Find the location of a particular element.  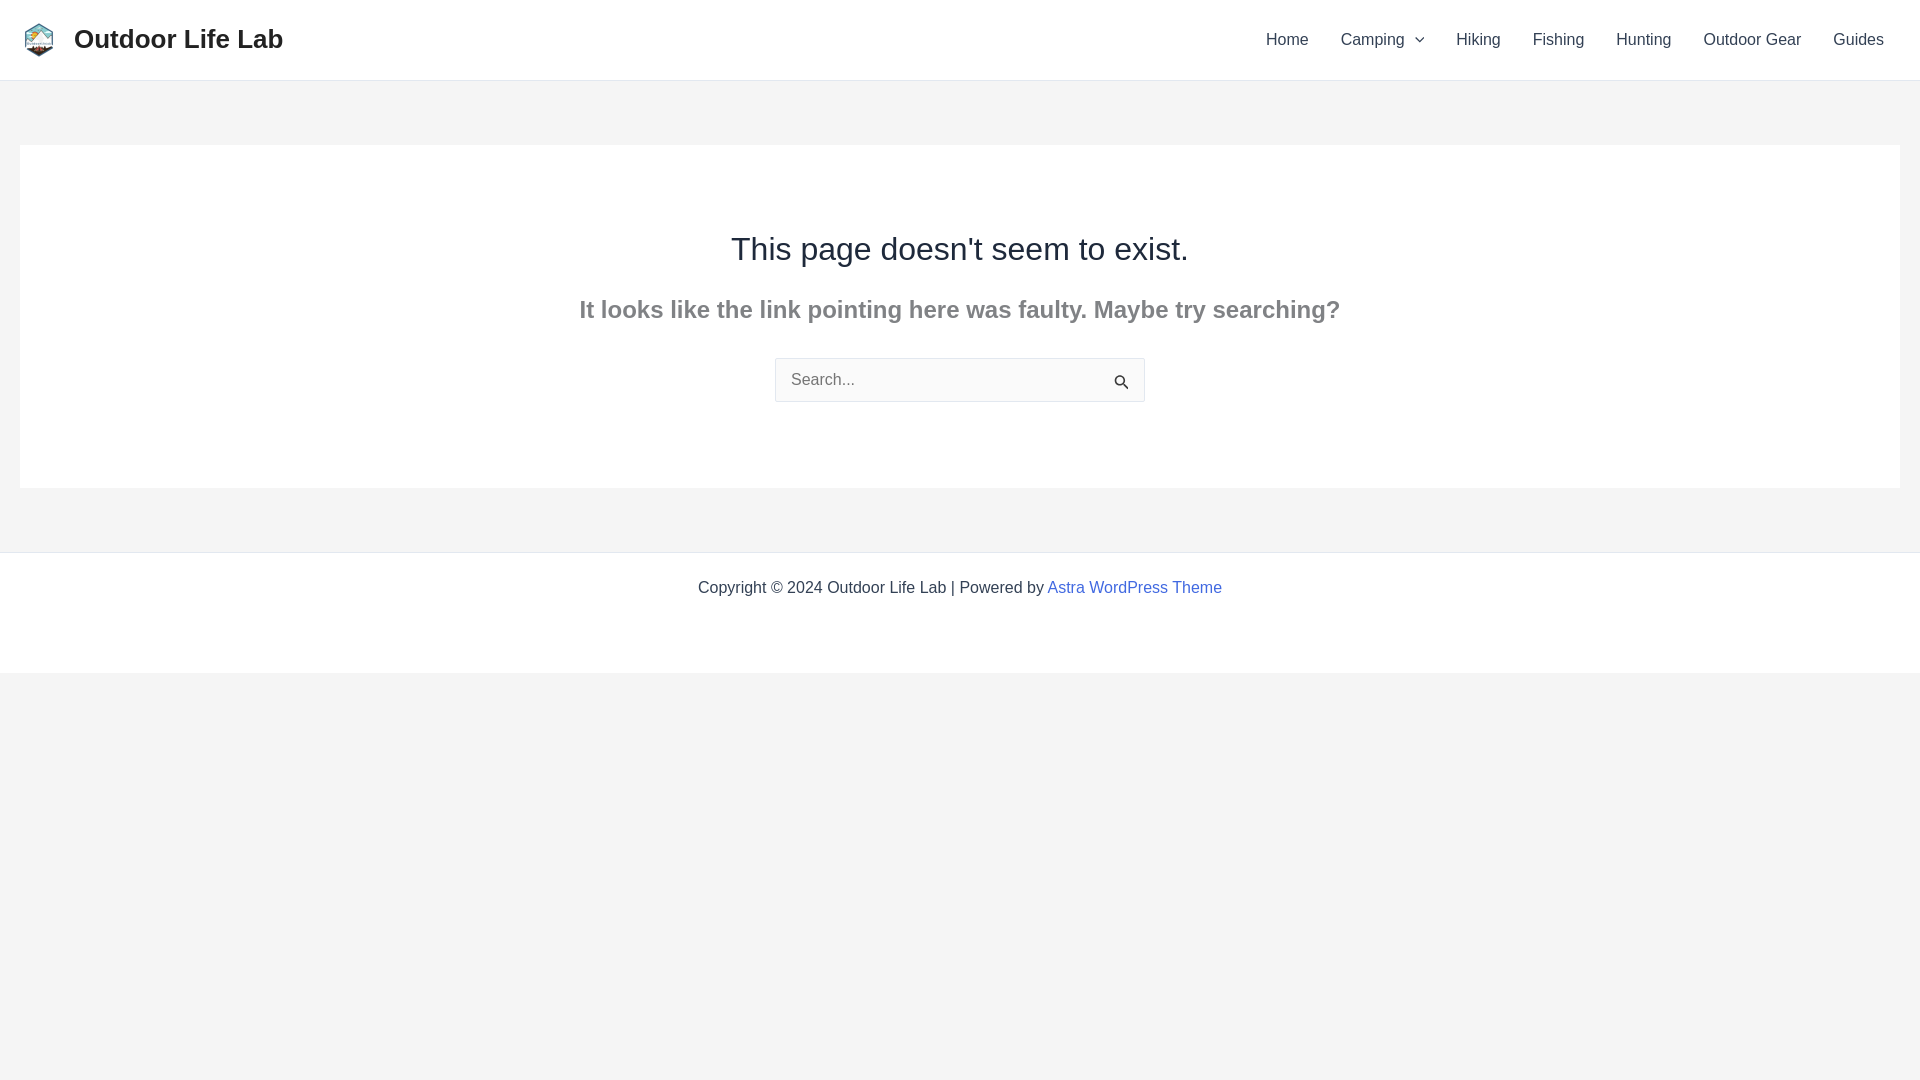

Hiking is located at coordinates (1478, 40).